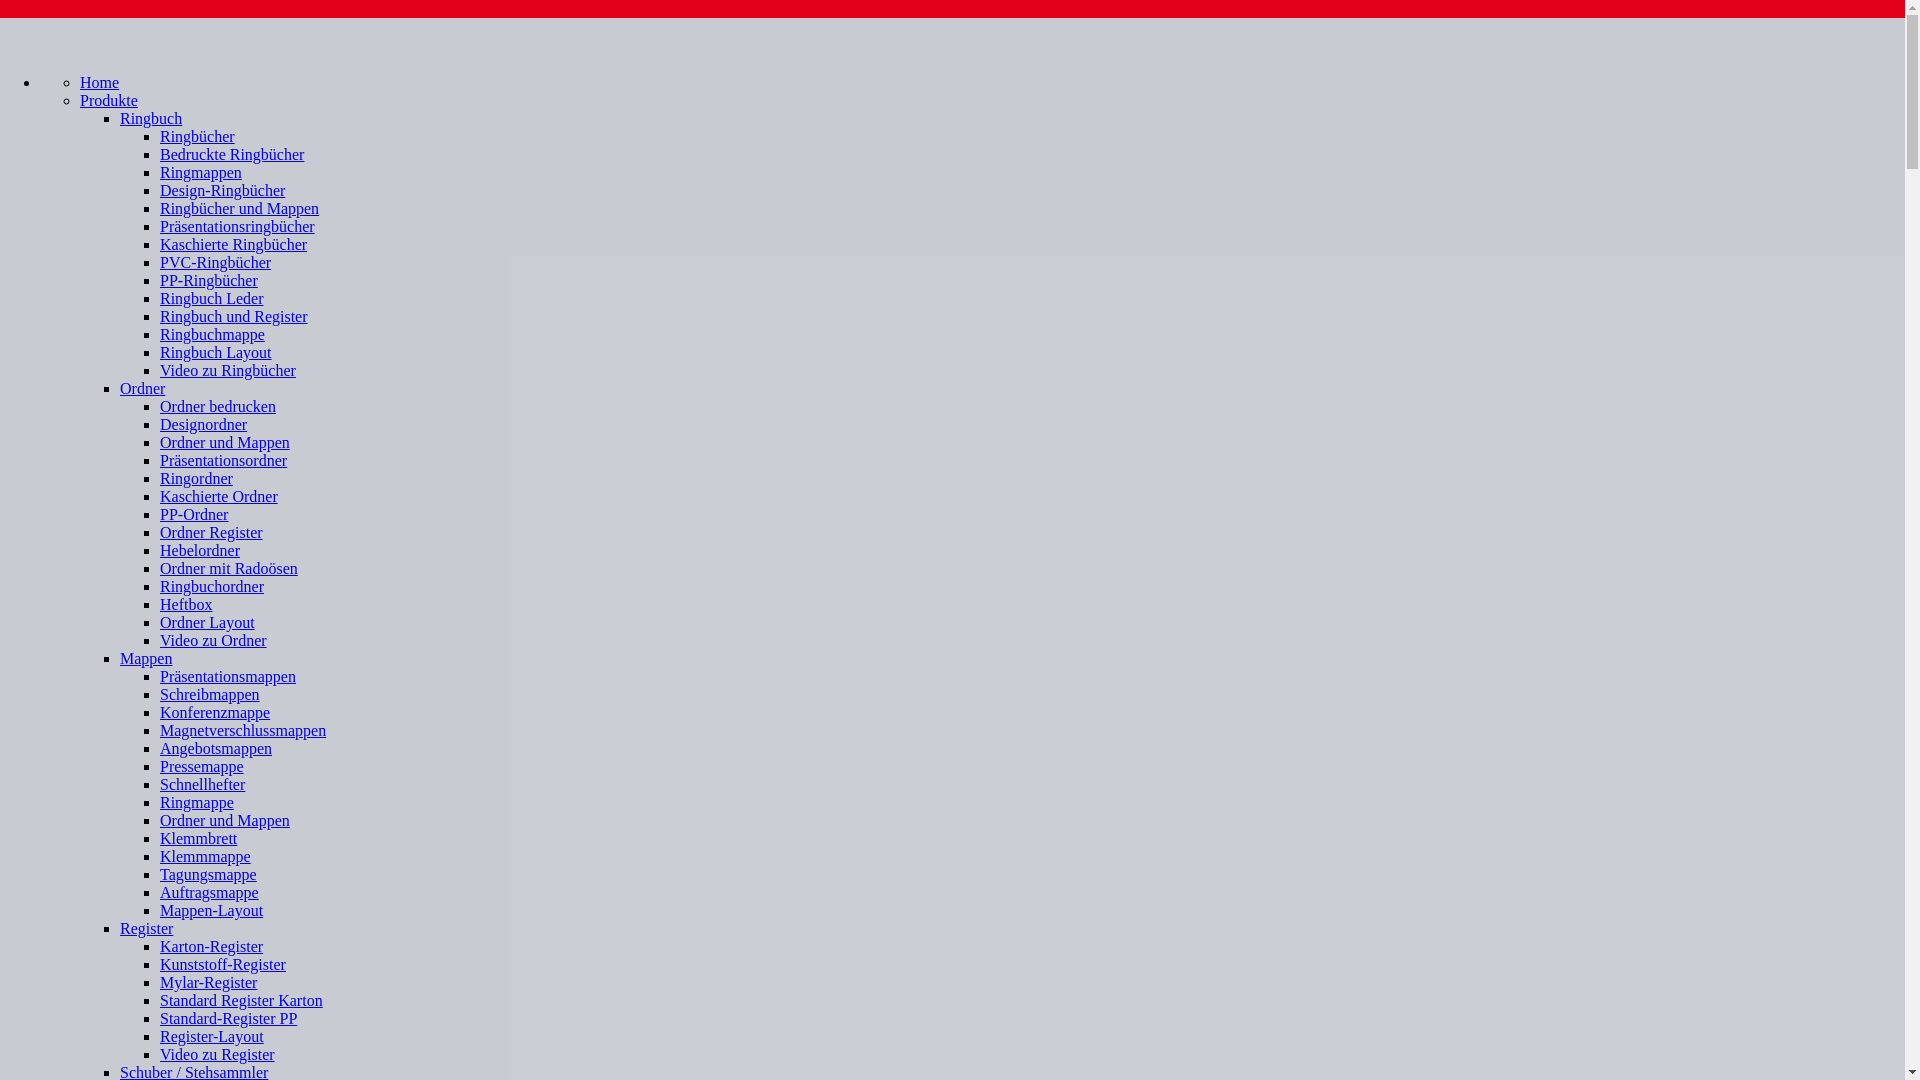 The height and width of the screenshot is (1080, 1920). I want to click on Ringbuch und Register, so click(234, 316).